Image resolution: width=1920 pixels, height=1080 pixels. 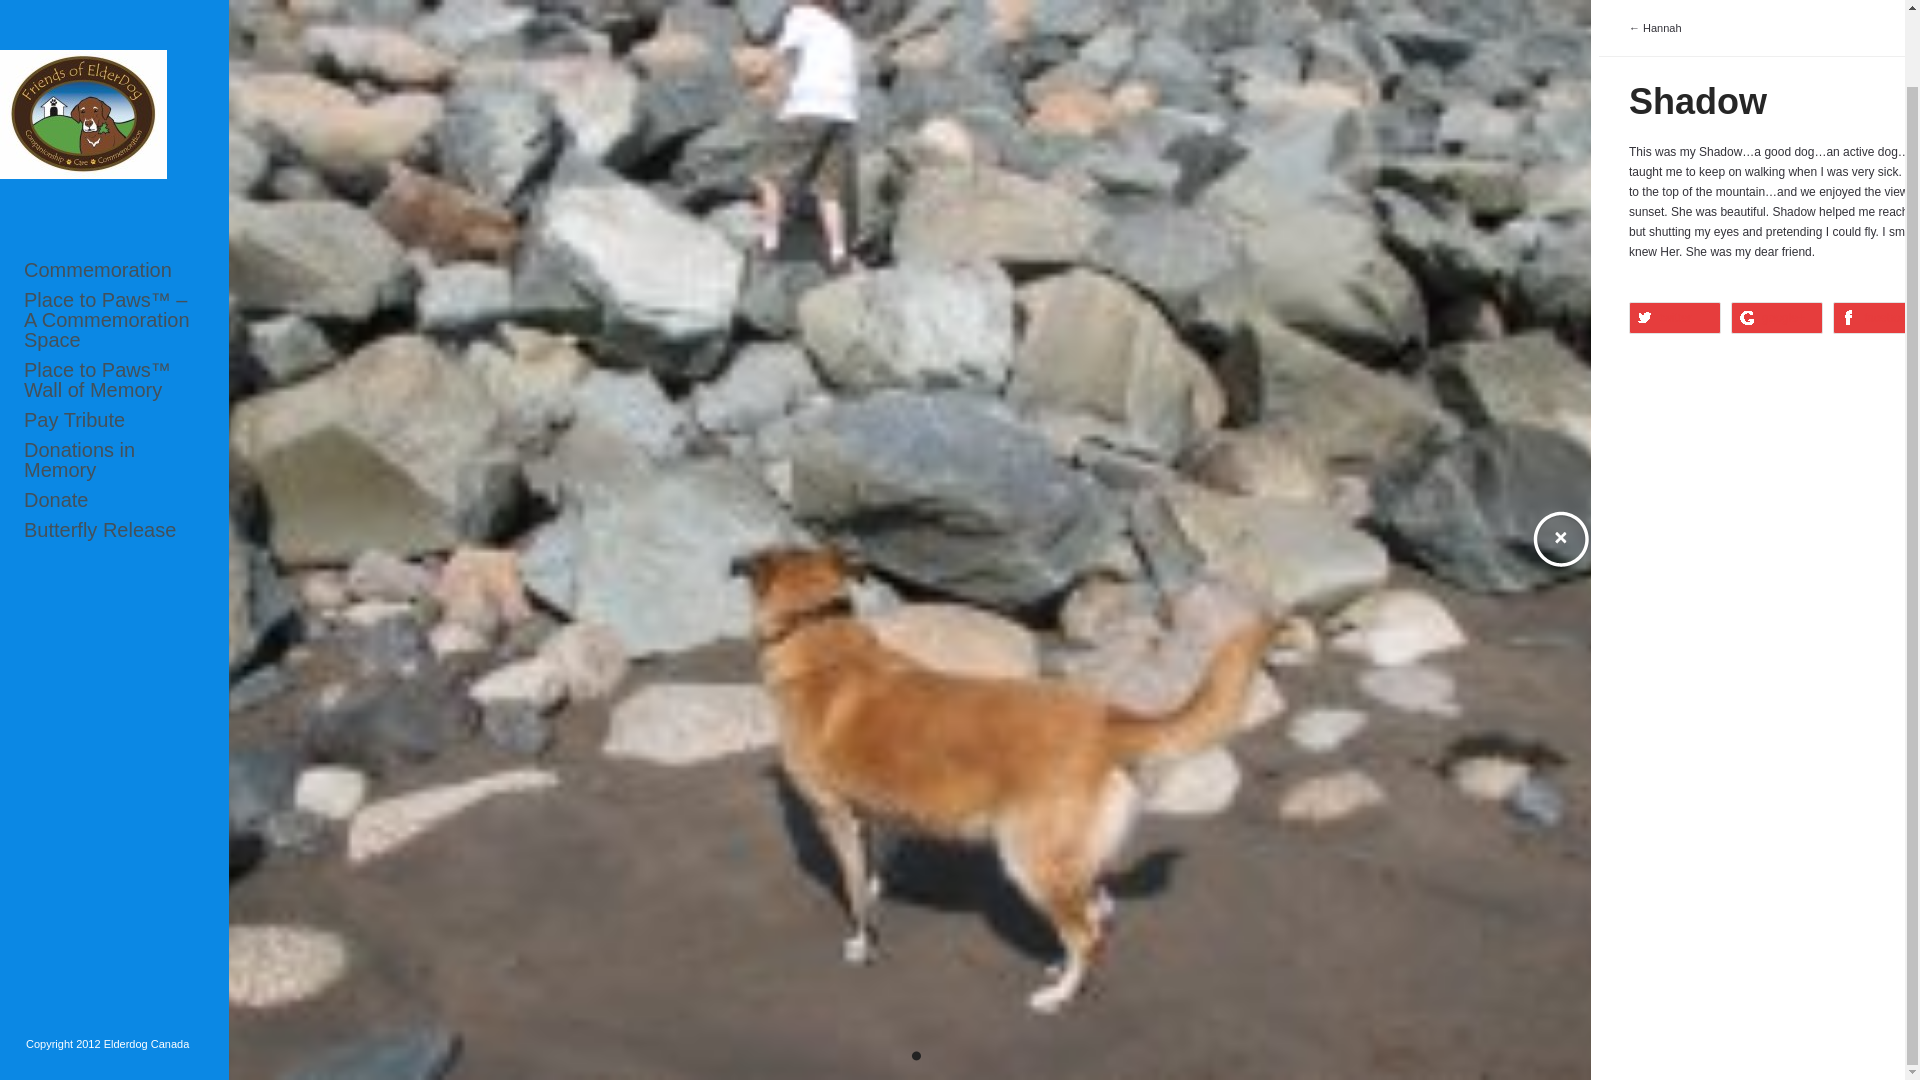 What do you see at coordinates (114, 450) in the screenshot?
I see `Butterfly Release` at bounding box center [114, 450].